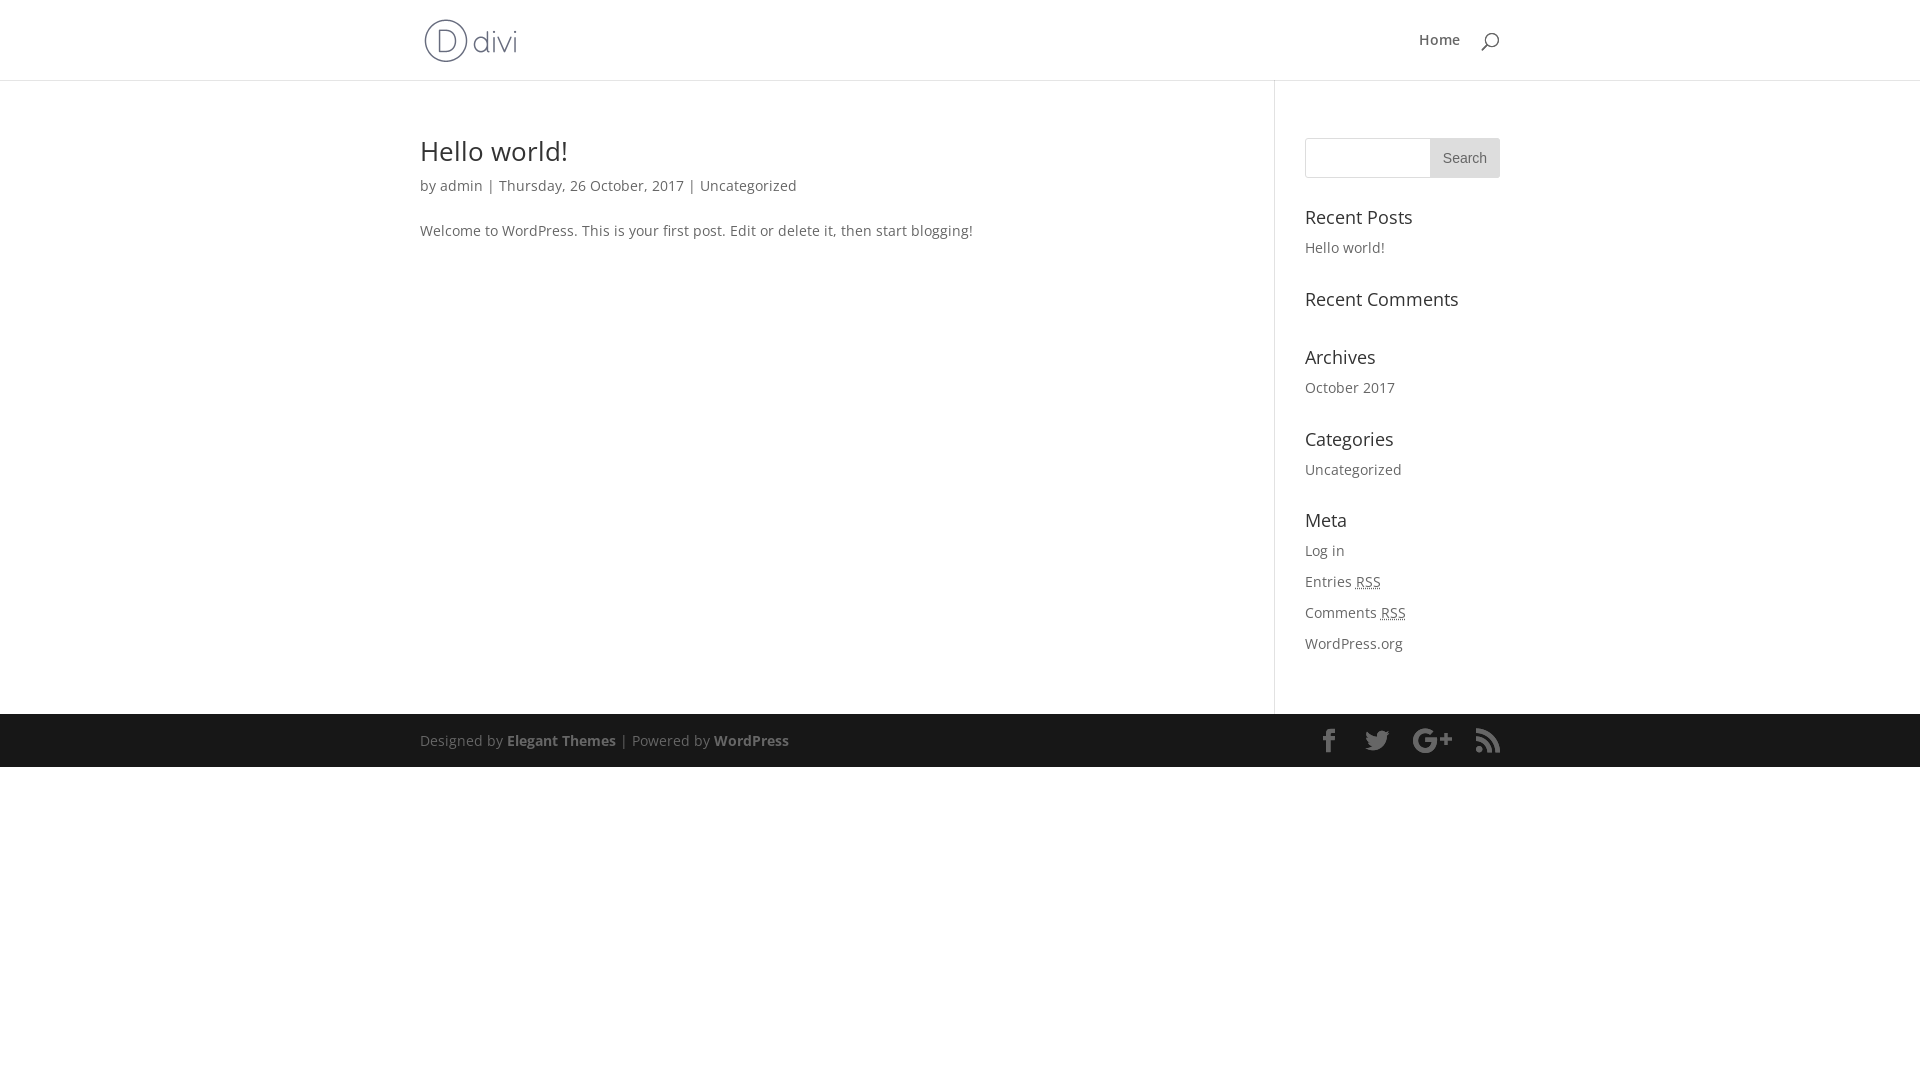 The width and height of the screenshot is (1920, 1080). I want to click on WordPress, so click(752, 740).